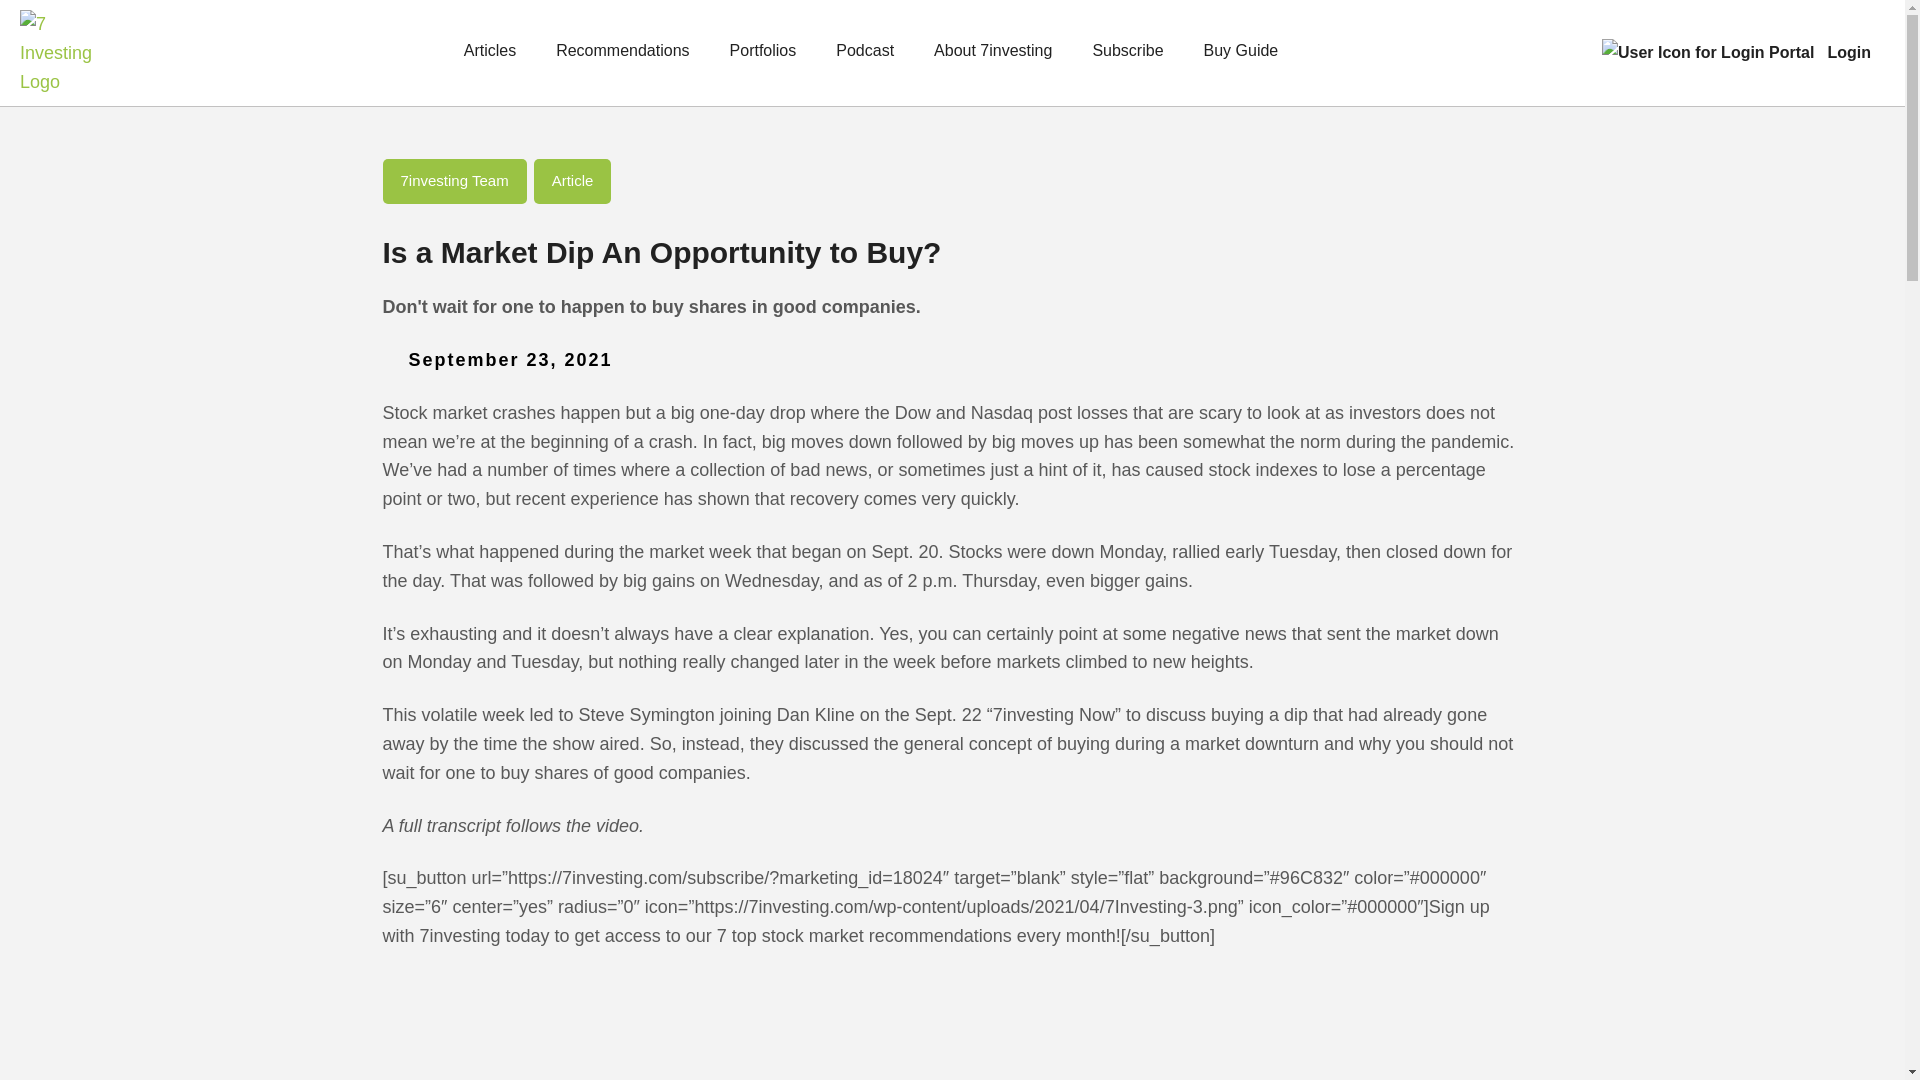 The image size is (1920, 1080). What do you see at coordinates (1848, 53) in the screenshot?
I see `Login` at bounding box center [1848, 53].